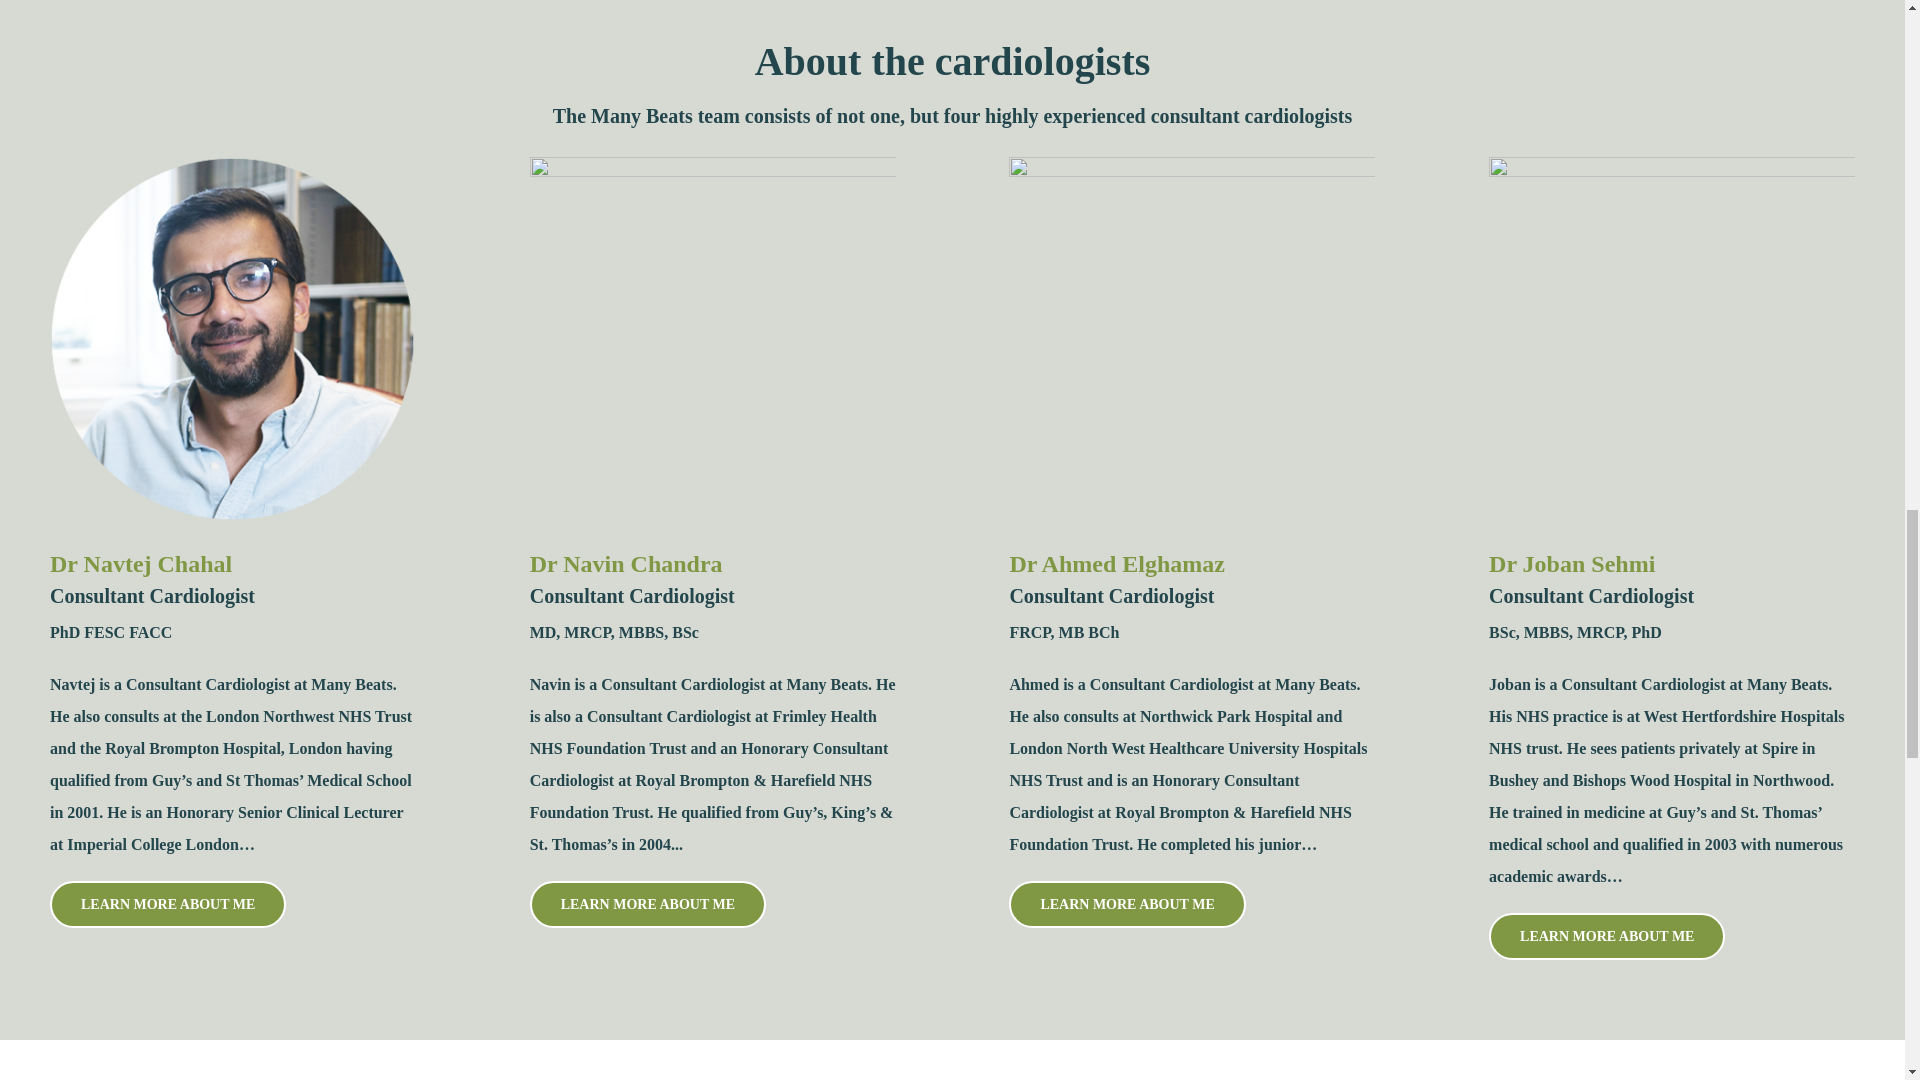 The height and width of the screenshot is (1080, 1920). I want to click on Joban-Sehmi-2-many-beats-london, so click(1672, 339).